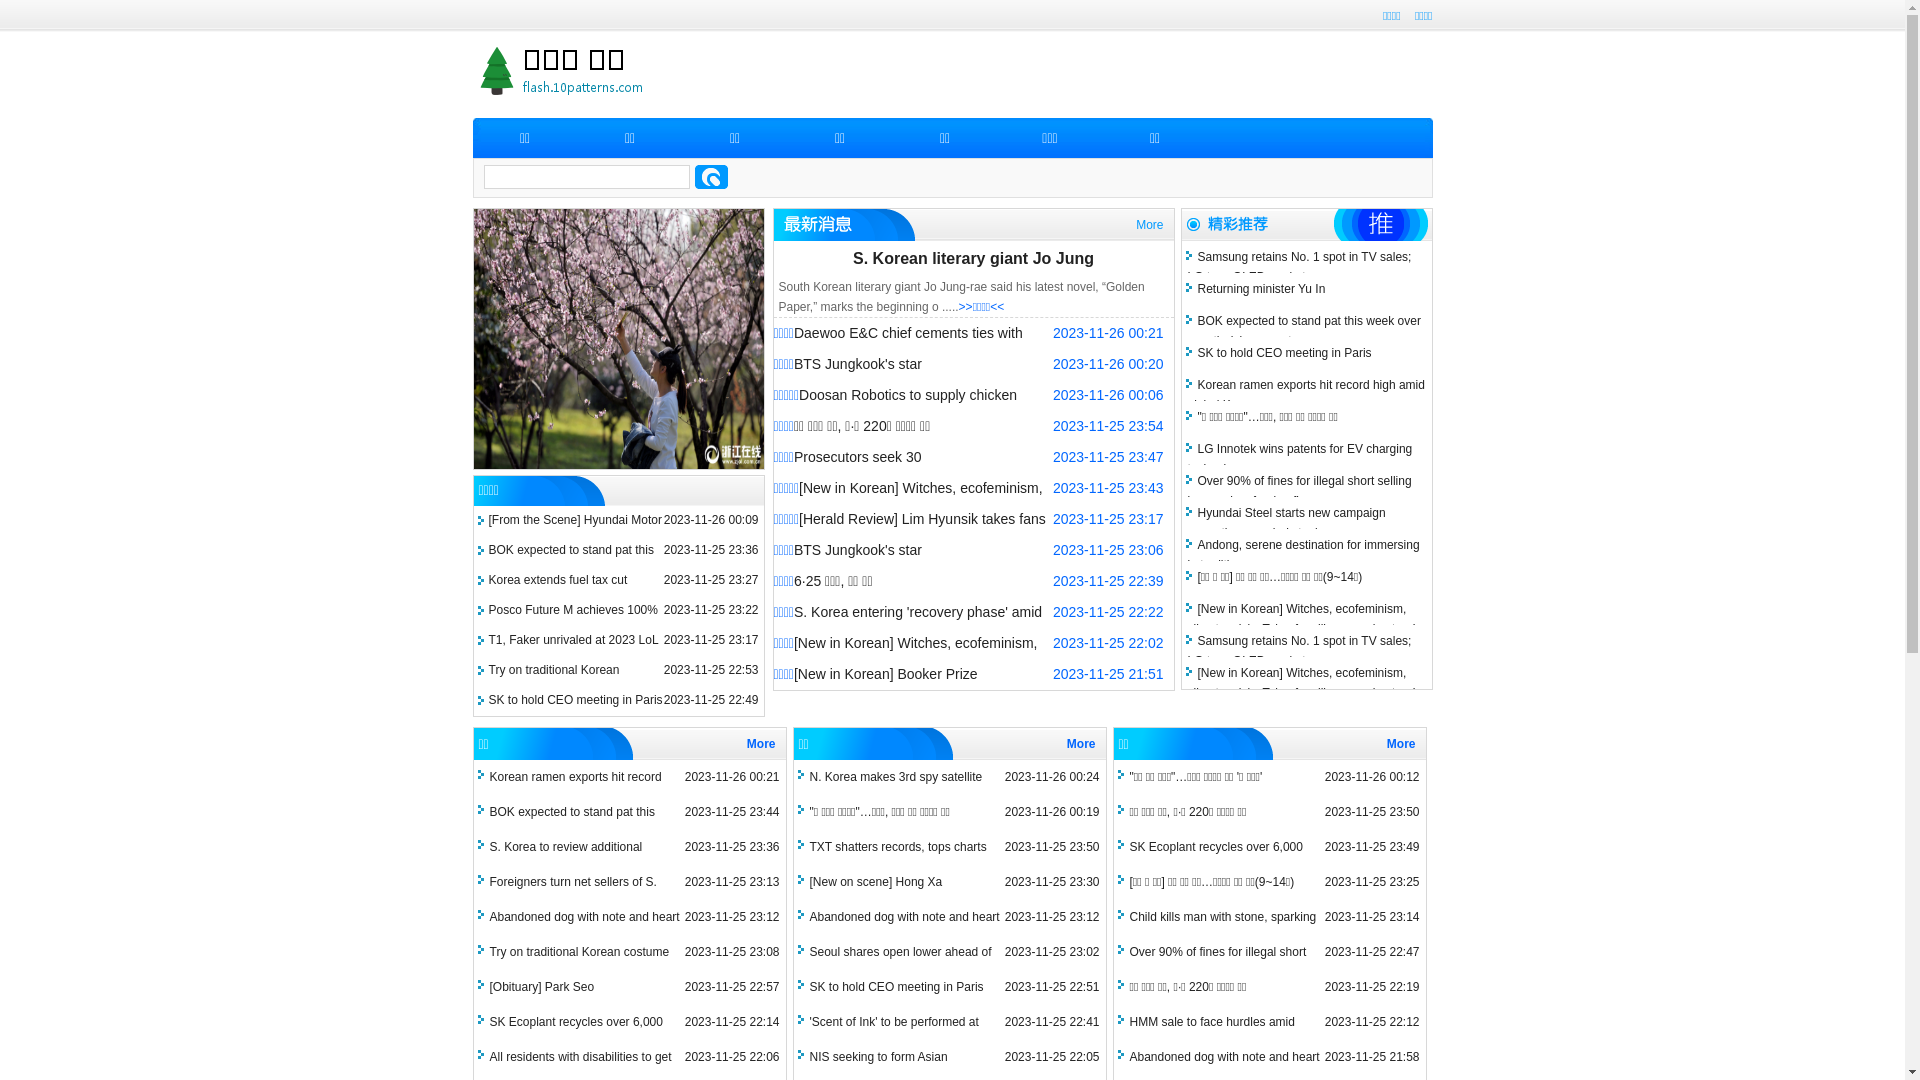 The height and width of the screenshot is (1080, 1920). I want to click on SK Ecoplant recycles over 6,000 tons of batteries, so click(572, 1034).